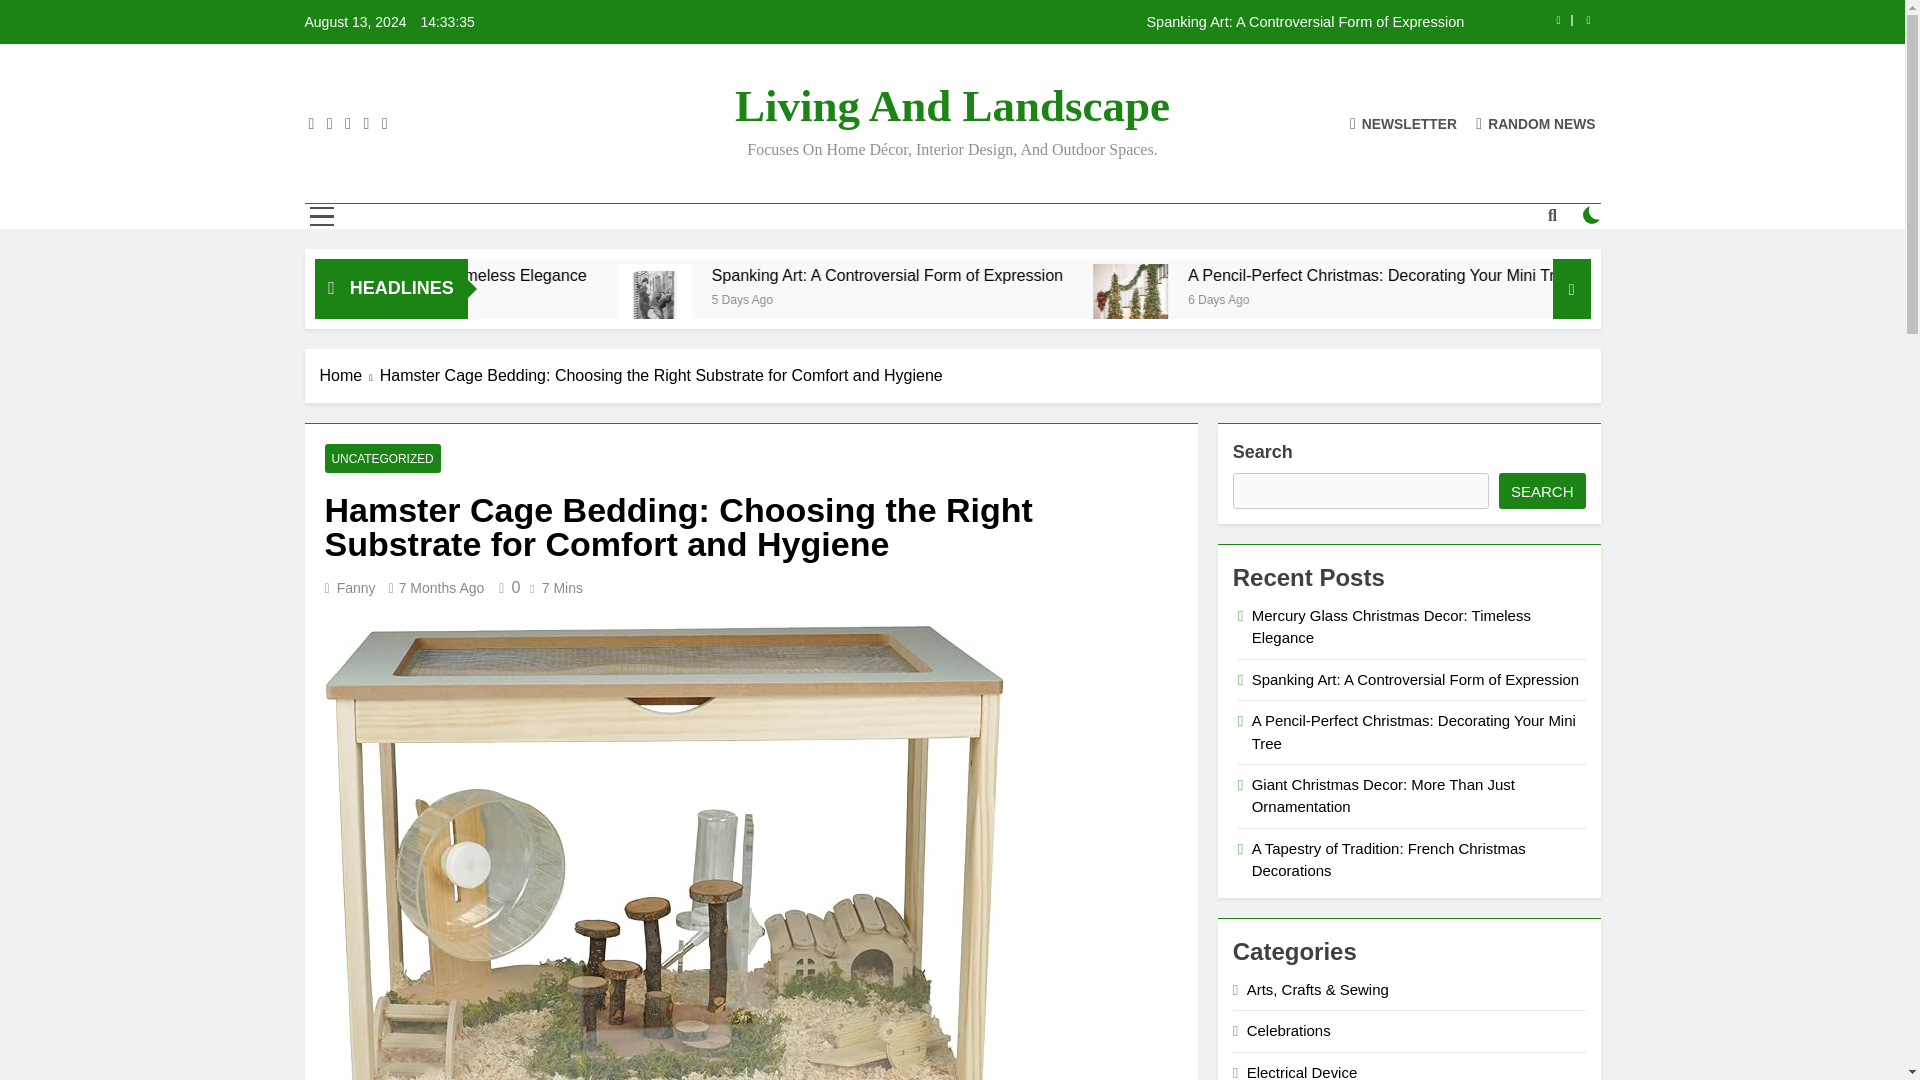 Image resolution: width=1920 pixels, height=1080 pixels. Describe the element at coordinates (1592, 214) in the screenshot. I see `on` at that location.